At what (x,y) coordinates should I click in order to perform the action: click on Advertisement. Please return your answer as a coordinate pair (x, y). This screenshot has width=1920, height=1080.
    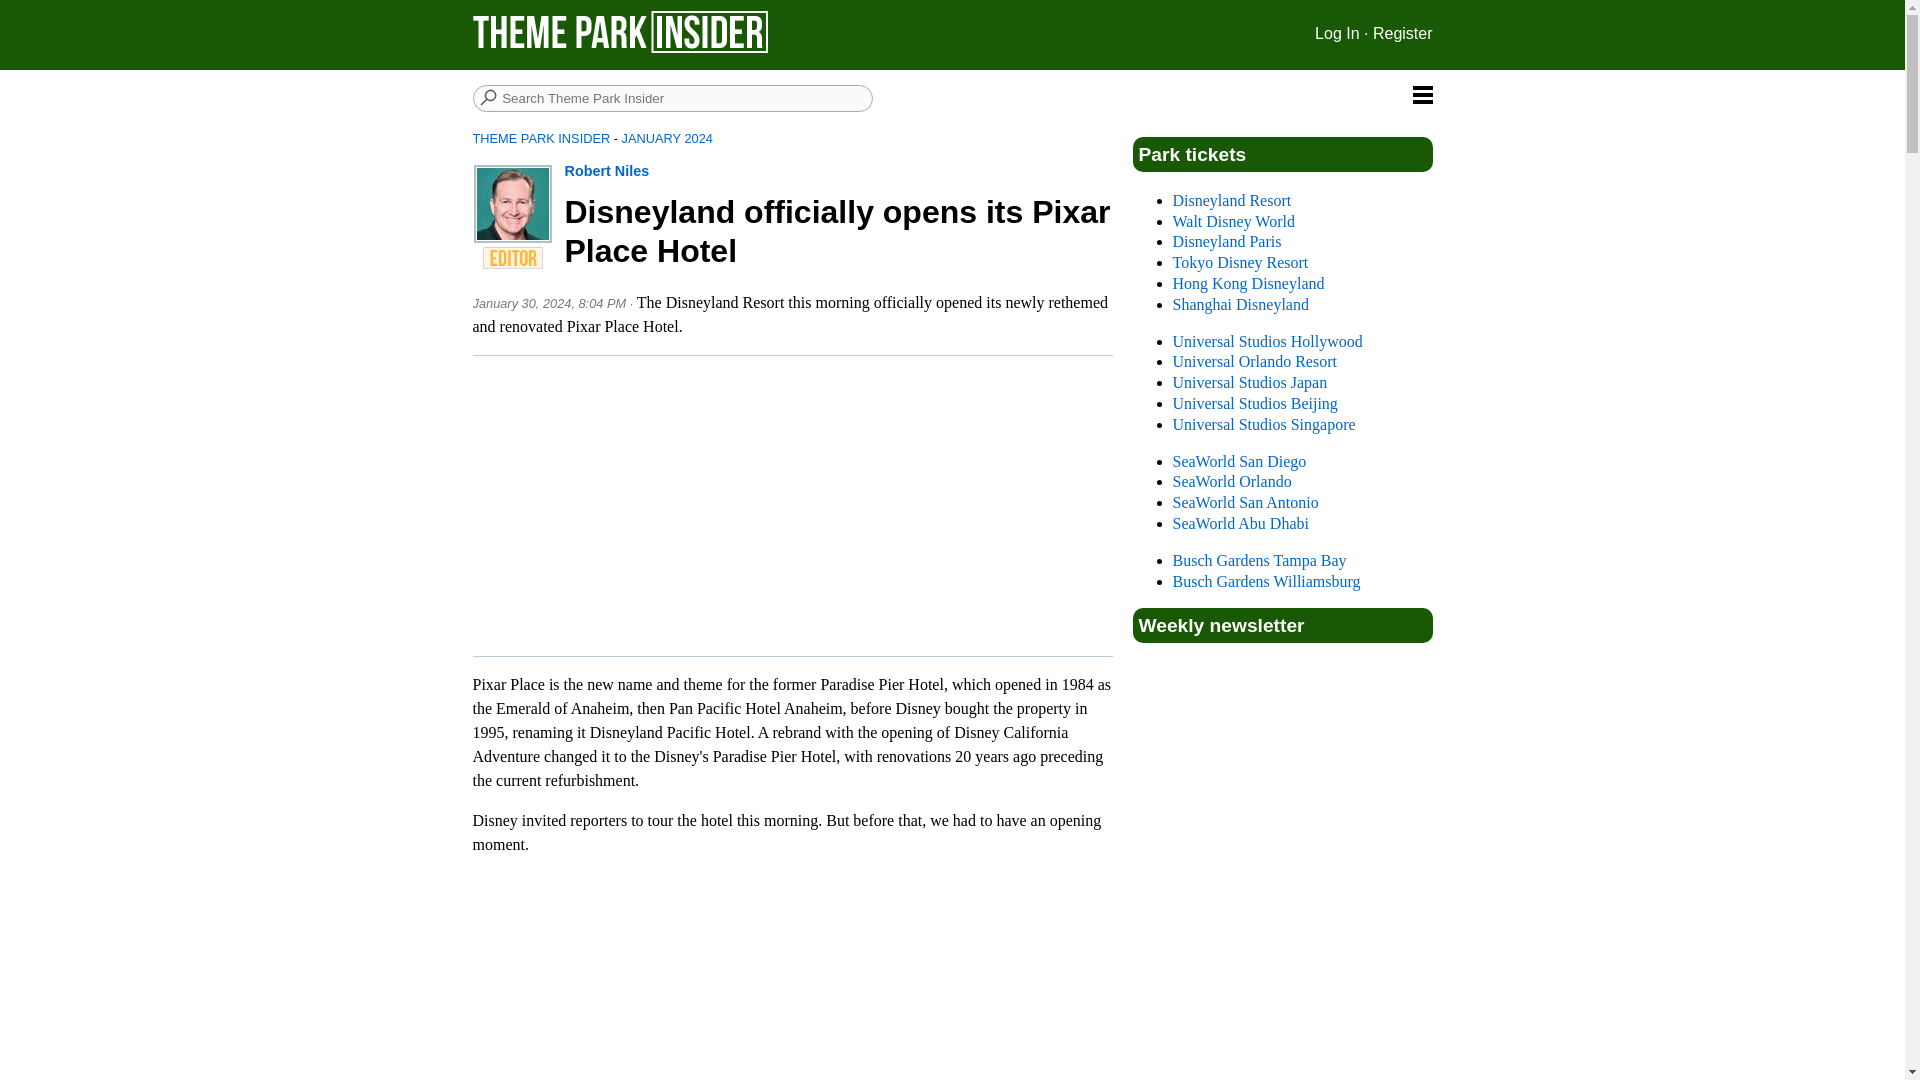
    Looking at the image, I should click on (801, 506).